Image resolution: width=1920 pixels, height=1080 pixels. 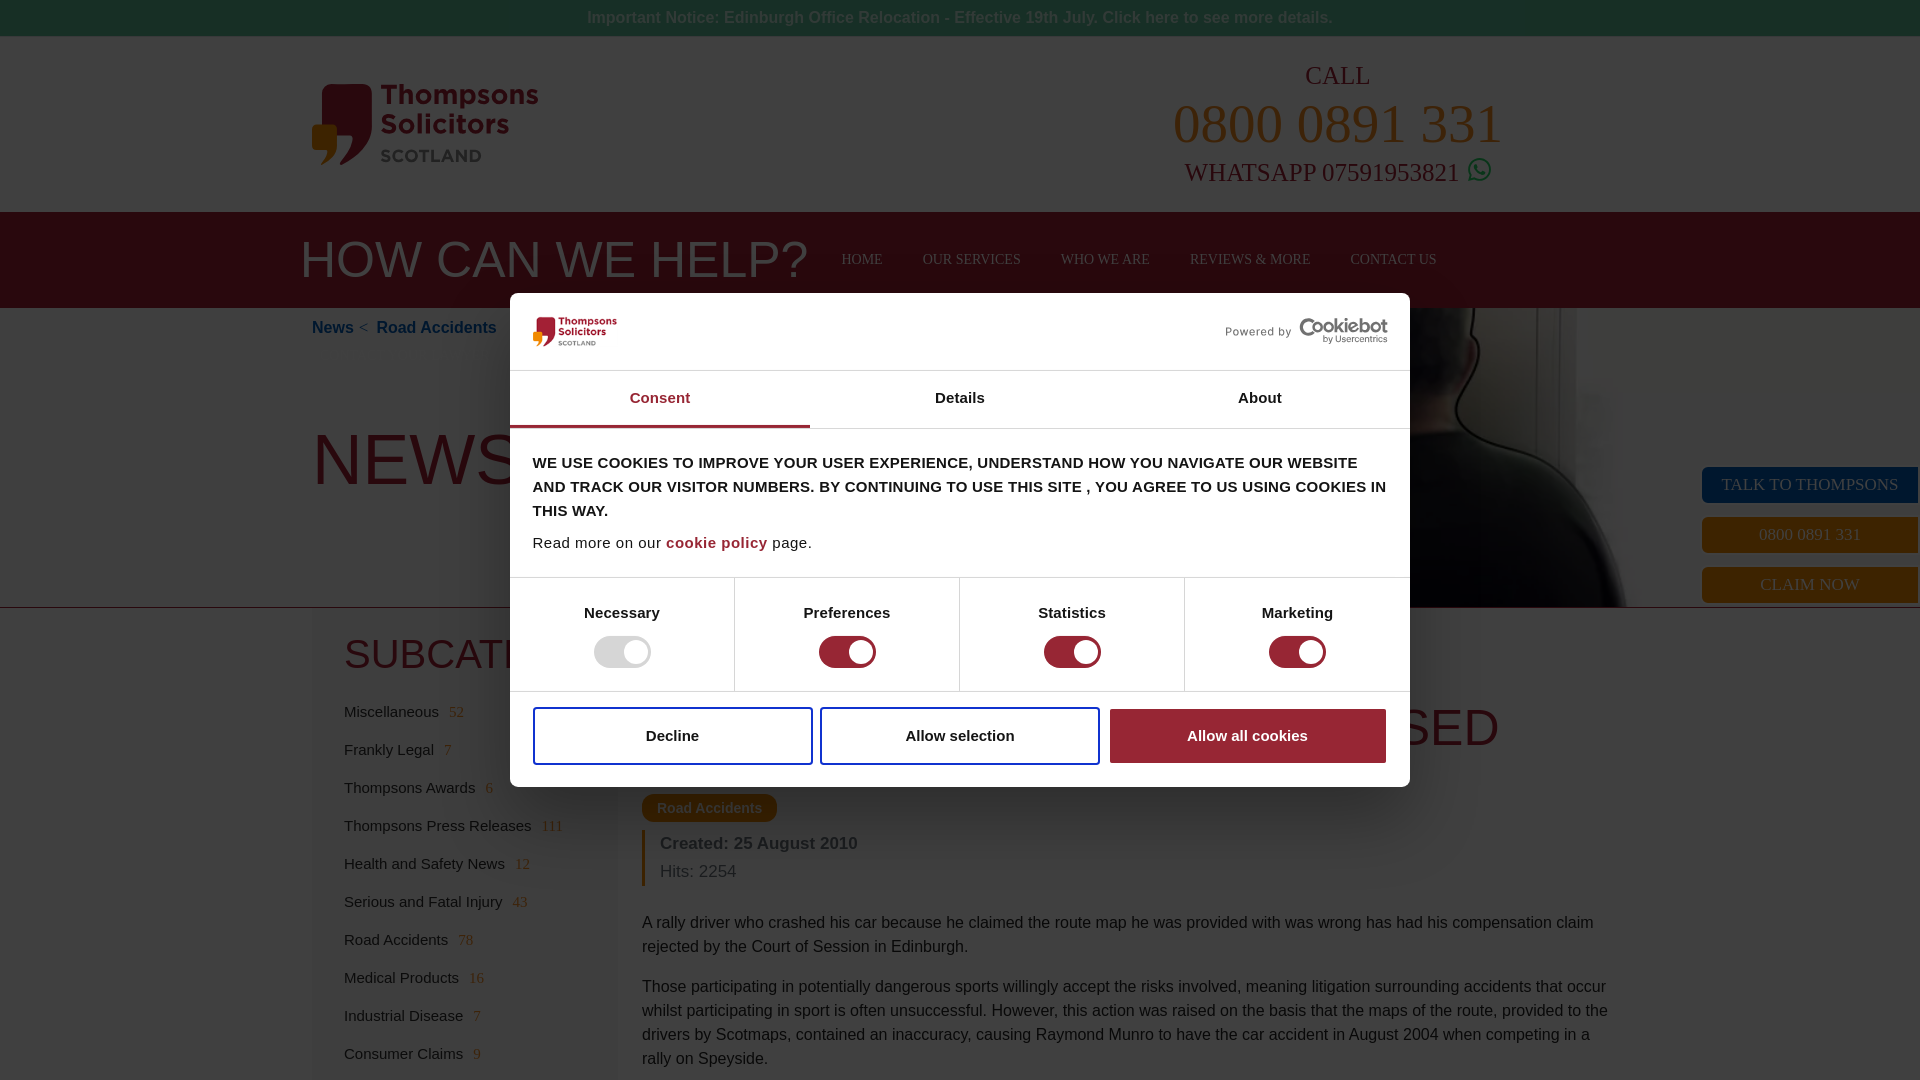 I want to click on Details, so click(x=960, y=399).